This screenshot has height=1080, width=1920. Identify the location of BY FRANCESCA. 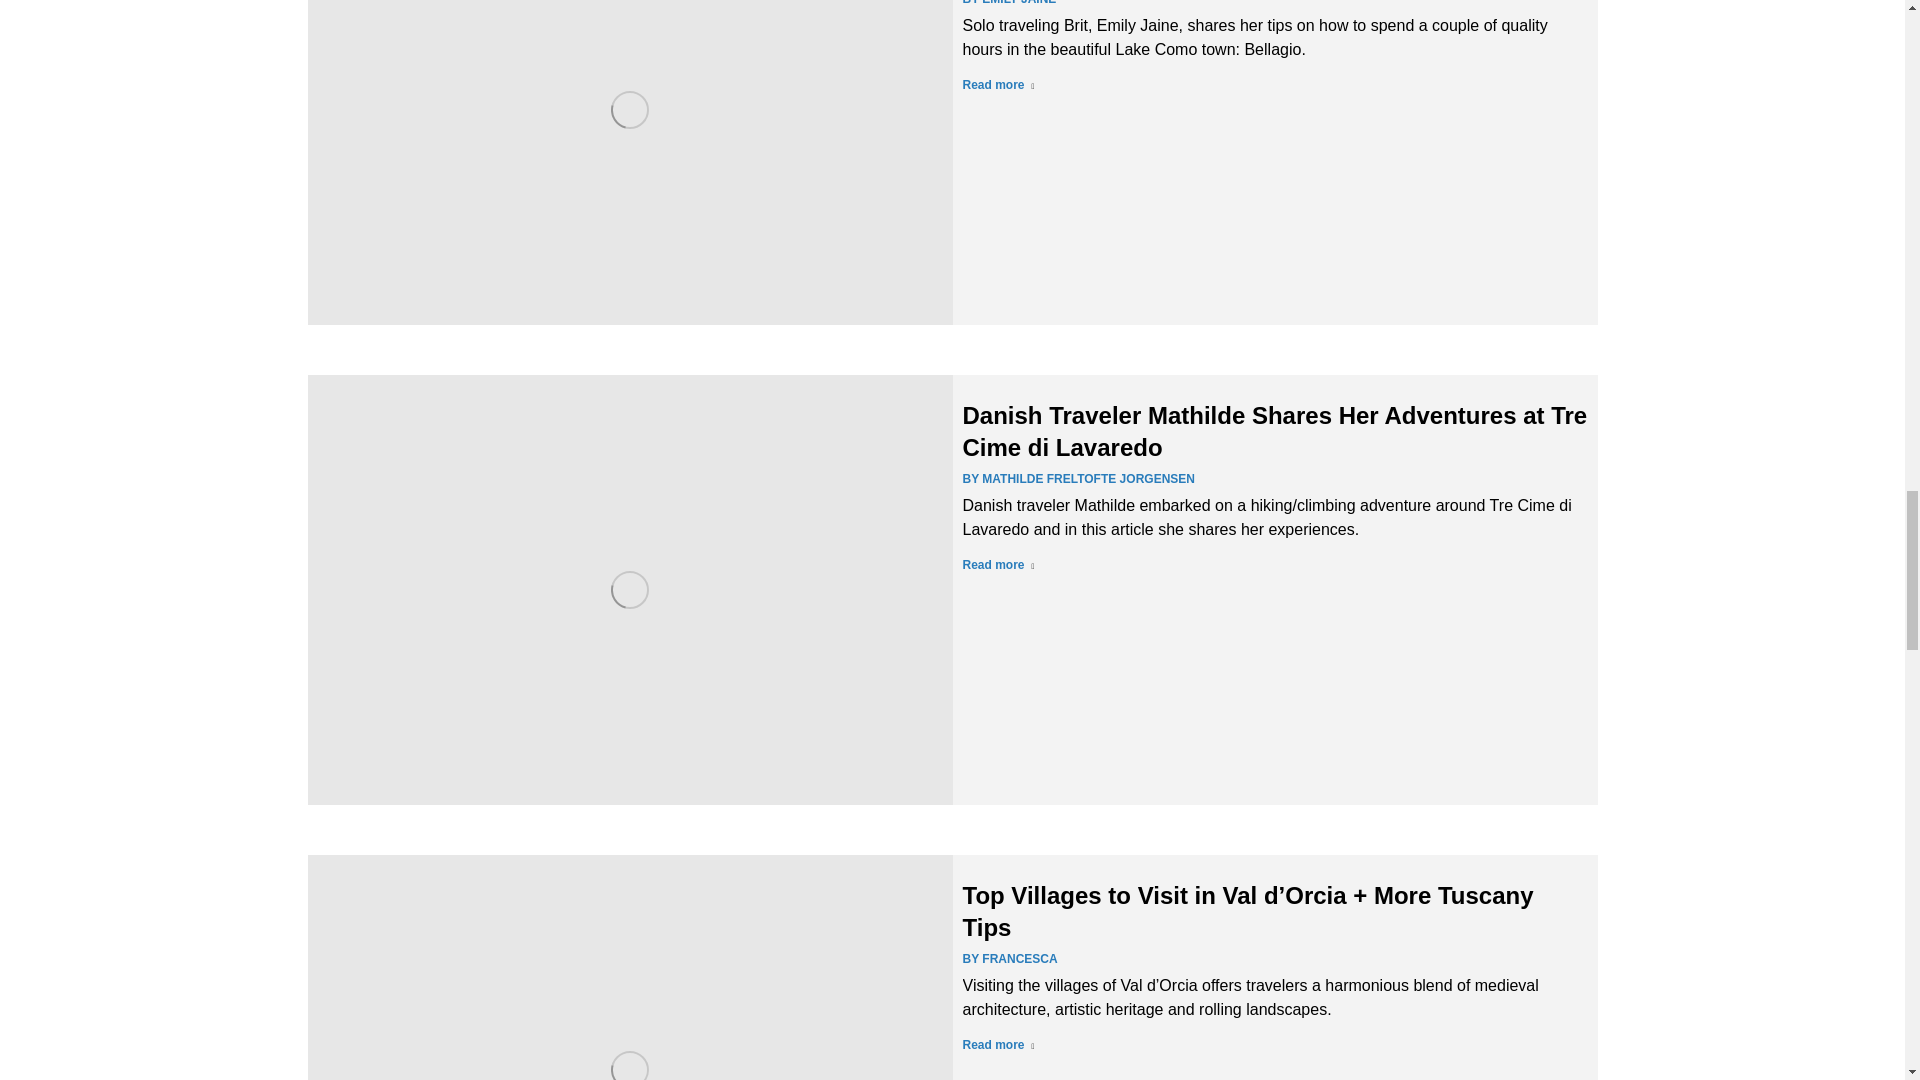
(1009, 958).